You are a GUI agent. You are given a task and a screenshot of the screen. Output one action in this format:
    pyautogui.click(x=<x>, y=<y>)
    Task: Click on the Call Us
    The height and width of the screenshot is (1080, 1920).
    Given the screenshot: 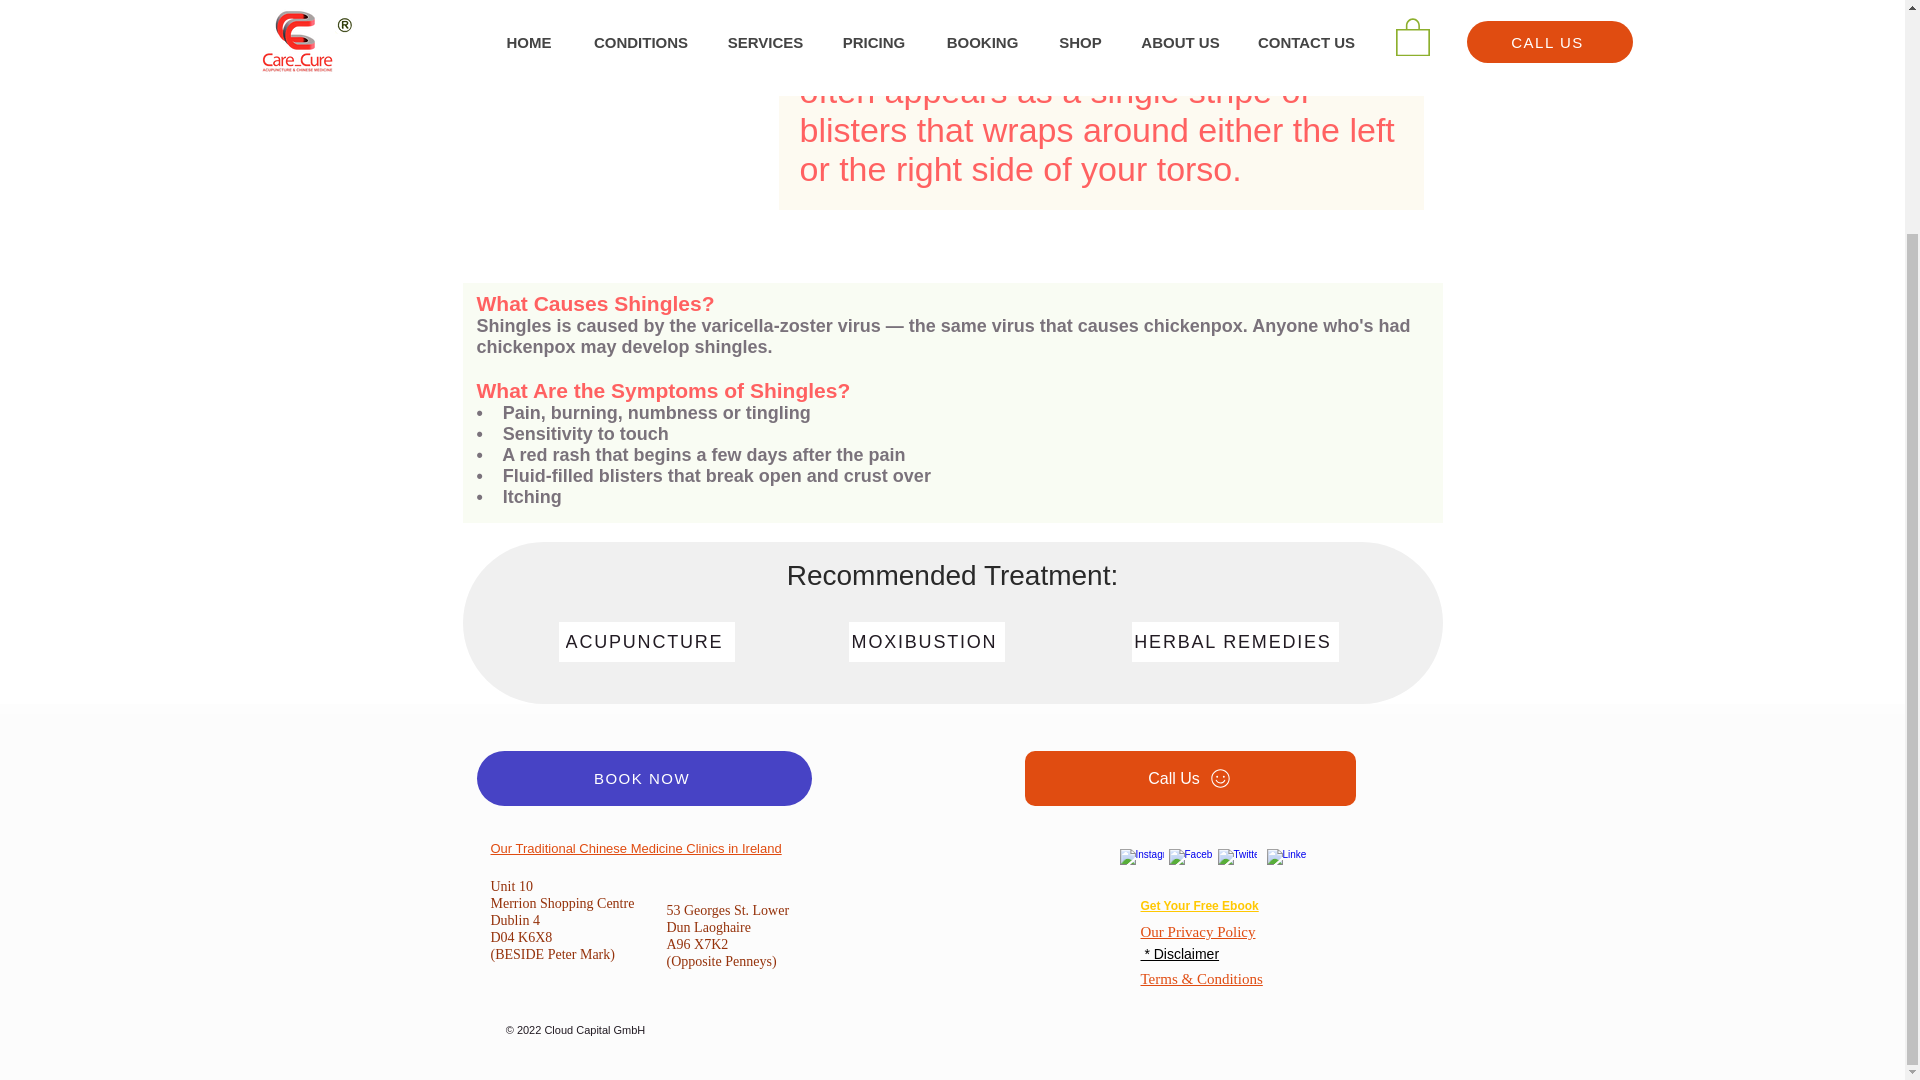 What is the action you would take?
    pyautogui.click(x=1189, y=778)
    